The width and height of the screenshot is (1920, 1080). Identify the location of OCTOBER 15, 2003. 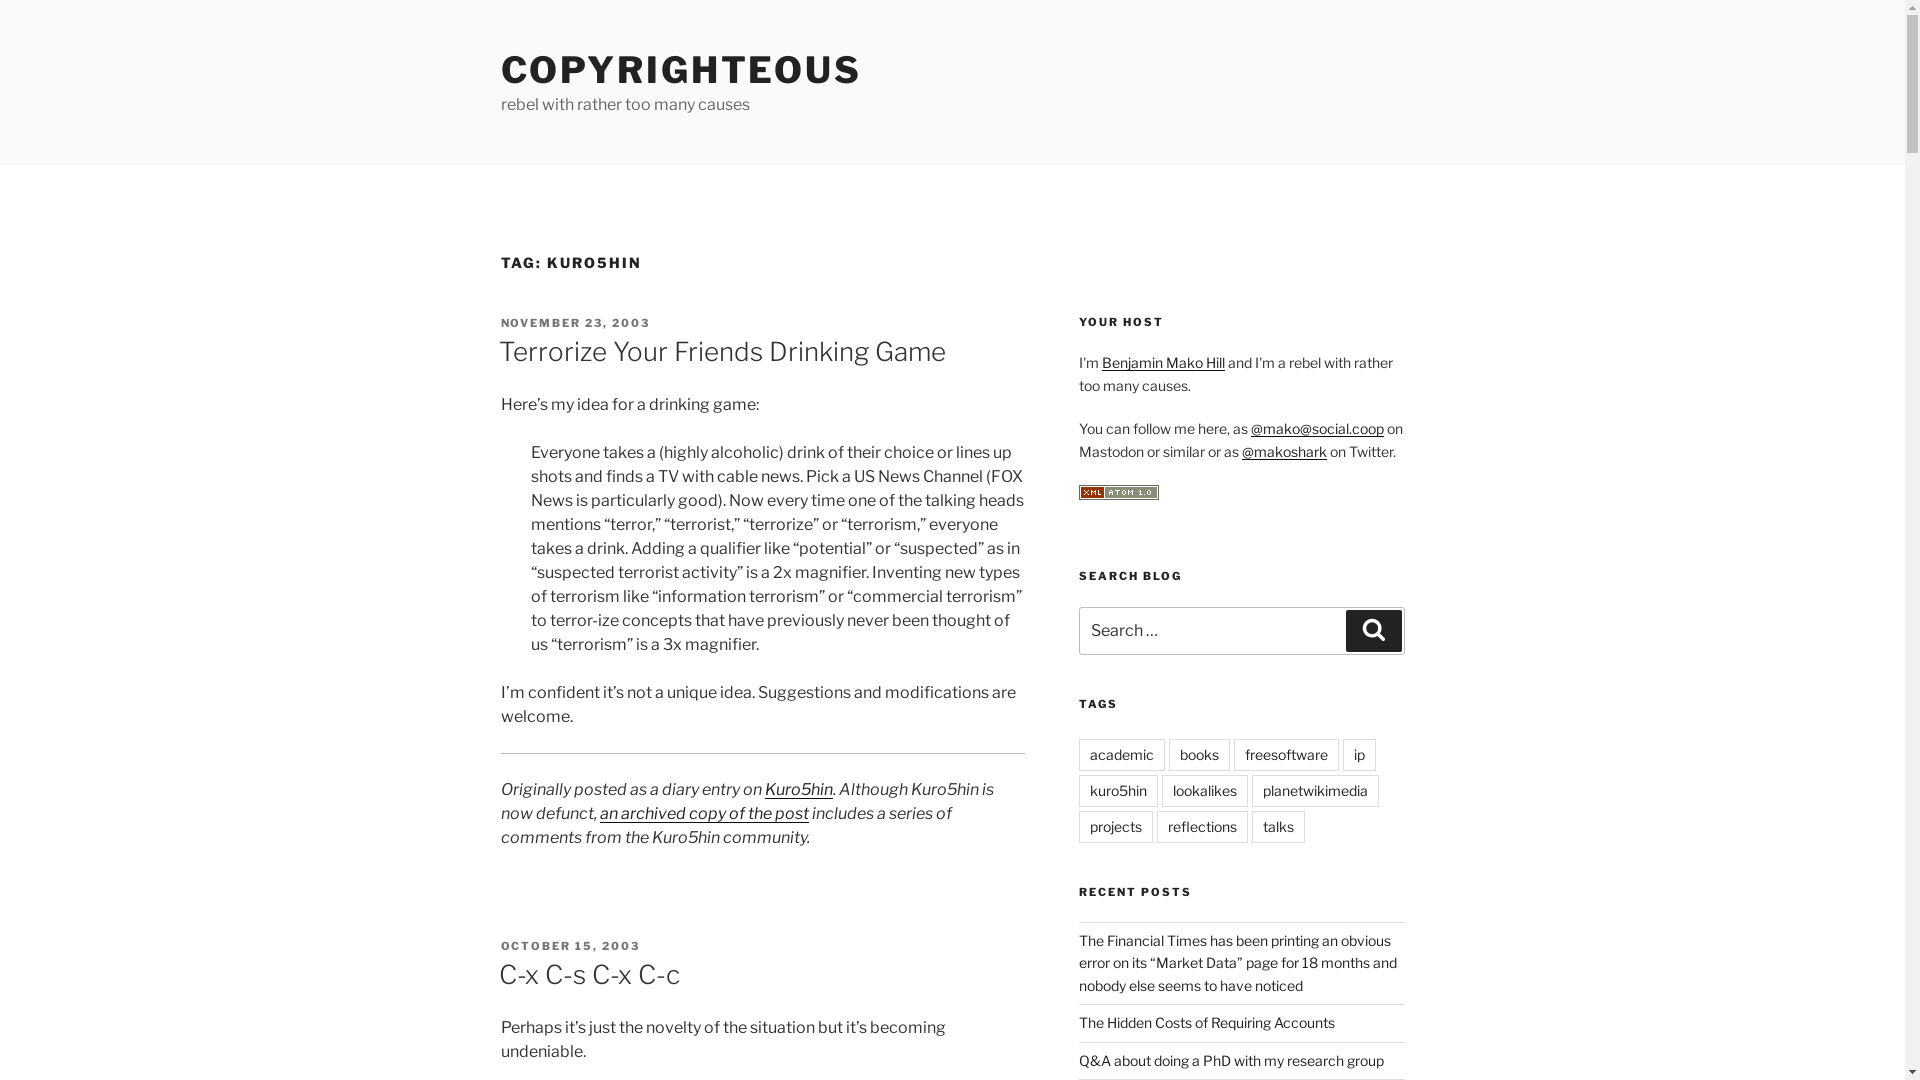
(570, 946).